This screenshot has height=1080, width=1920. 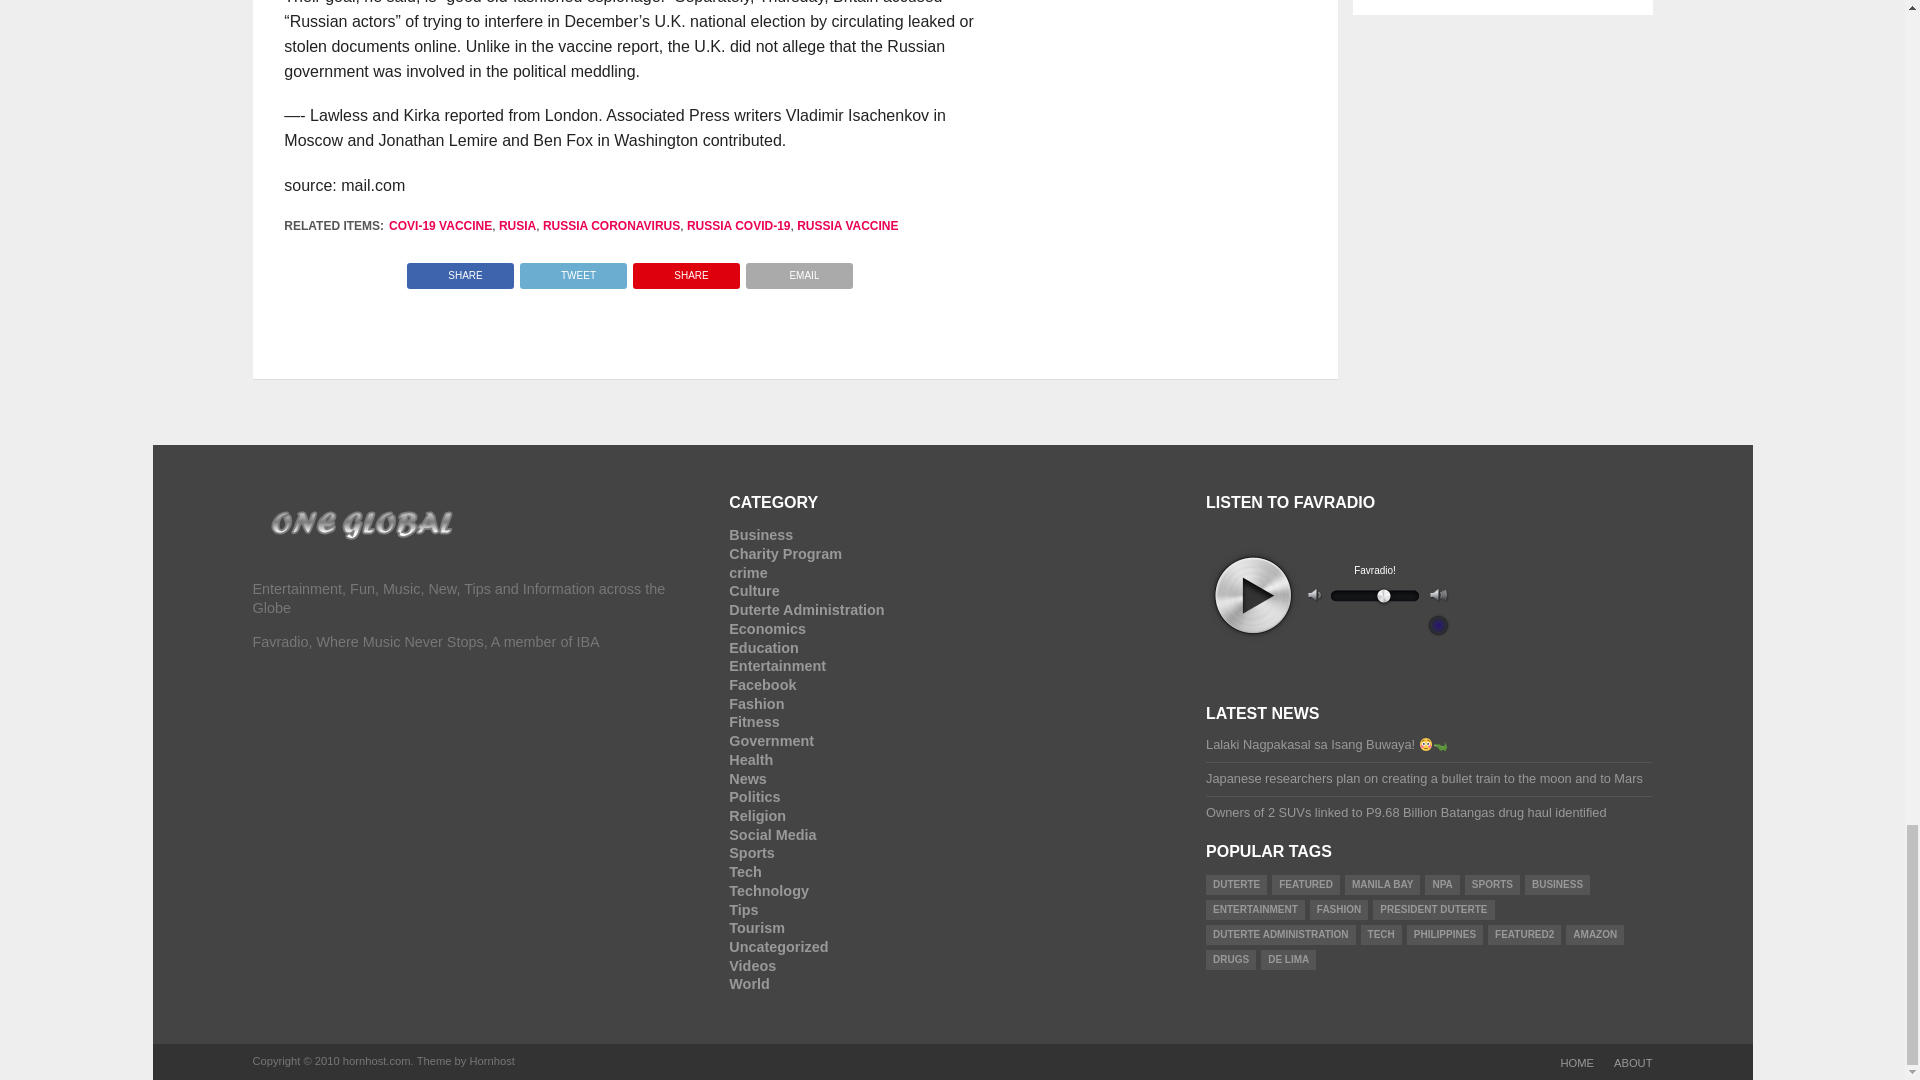 What do you see at coordinates (572, 270) in the screenshot?
I see `Tweet This Post` at bounding box center [572, 270].